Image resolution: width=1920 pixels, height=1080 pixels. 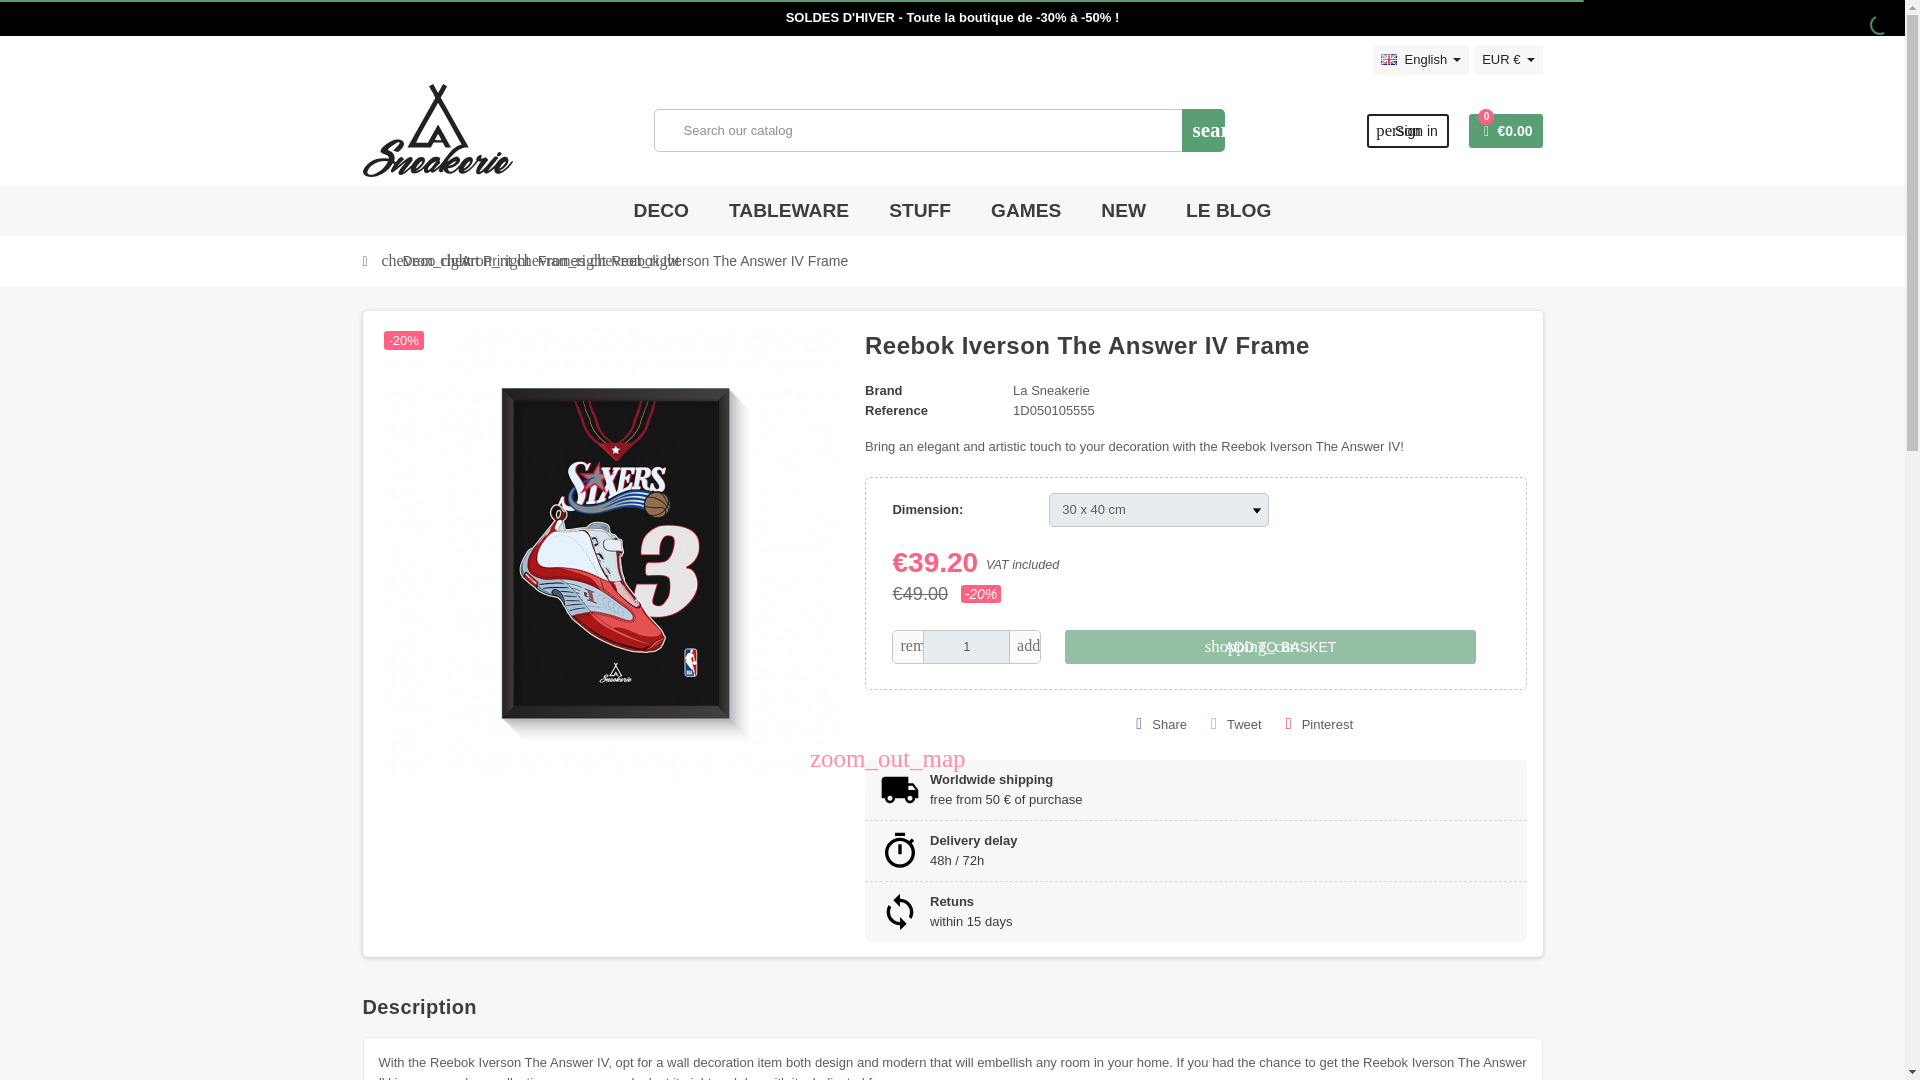 I want to click on Frames, so click(x=561, y=261).